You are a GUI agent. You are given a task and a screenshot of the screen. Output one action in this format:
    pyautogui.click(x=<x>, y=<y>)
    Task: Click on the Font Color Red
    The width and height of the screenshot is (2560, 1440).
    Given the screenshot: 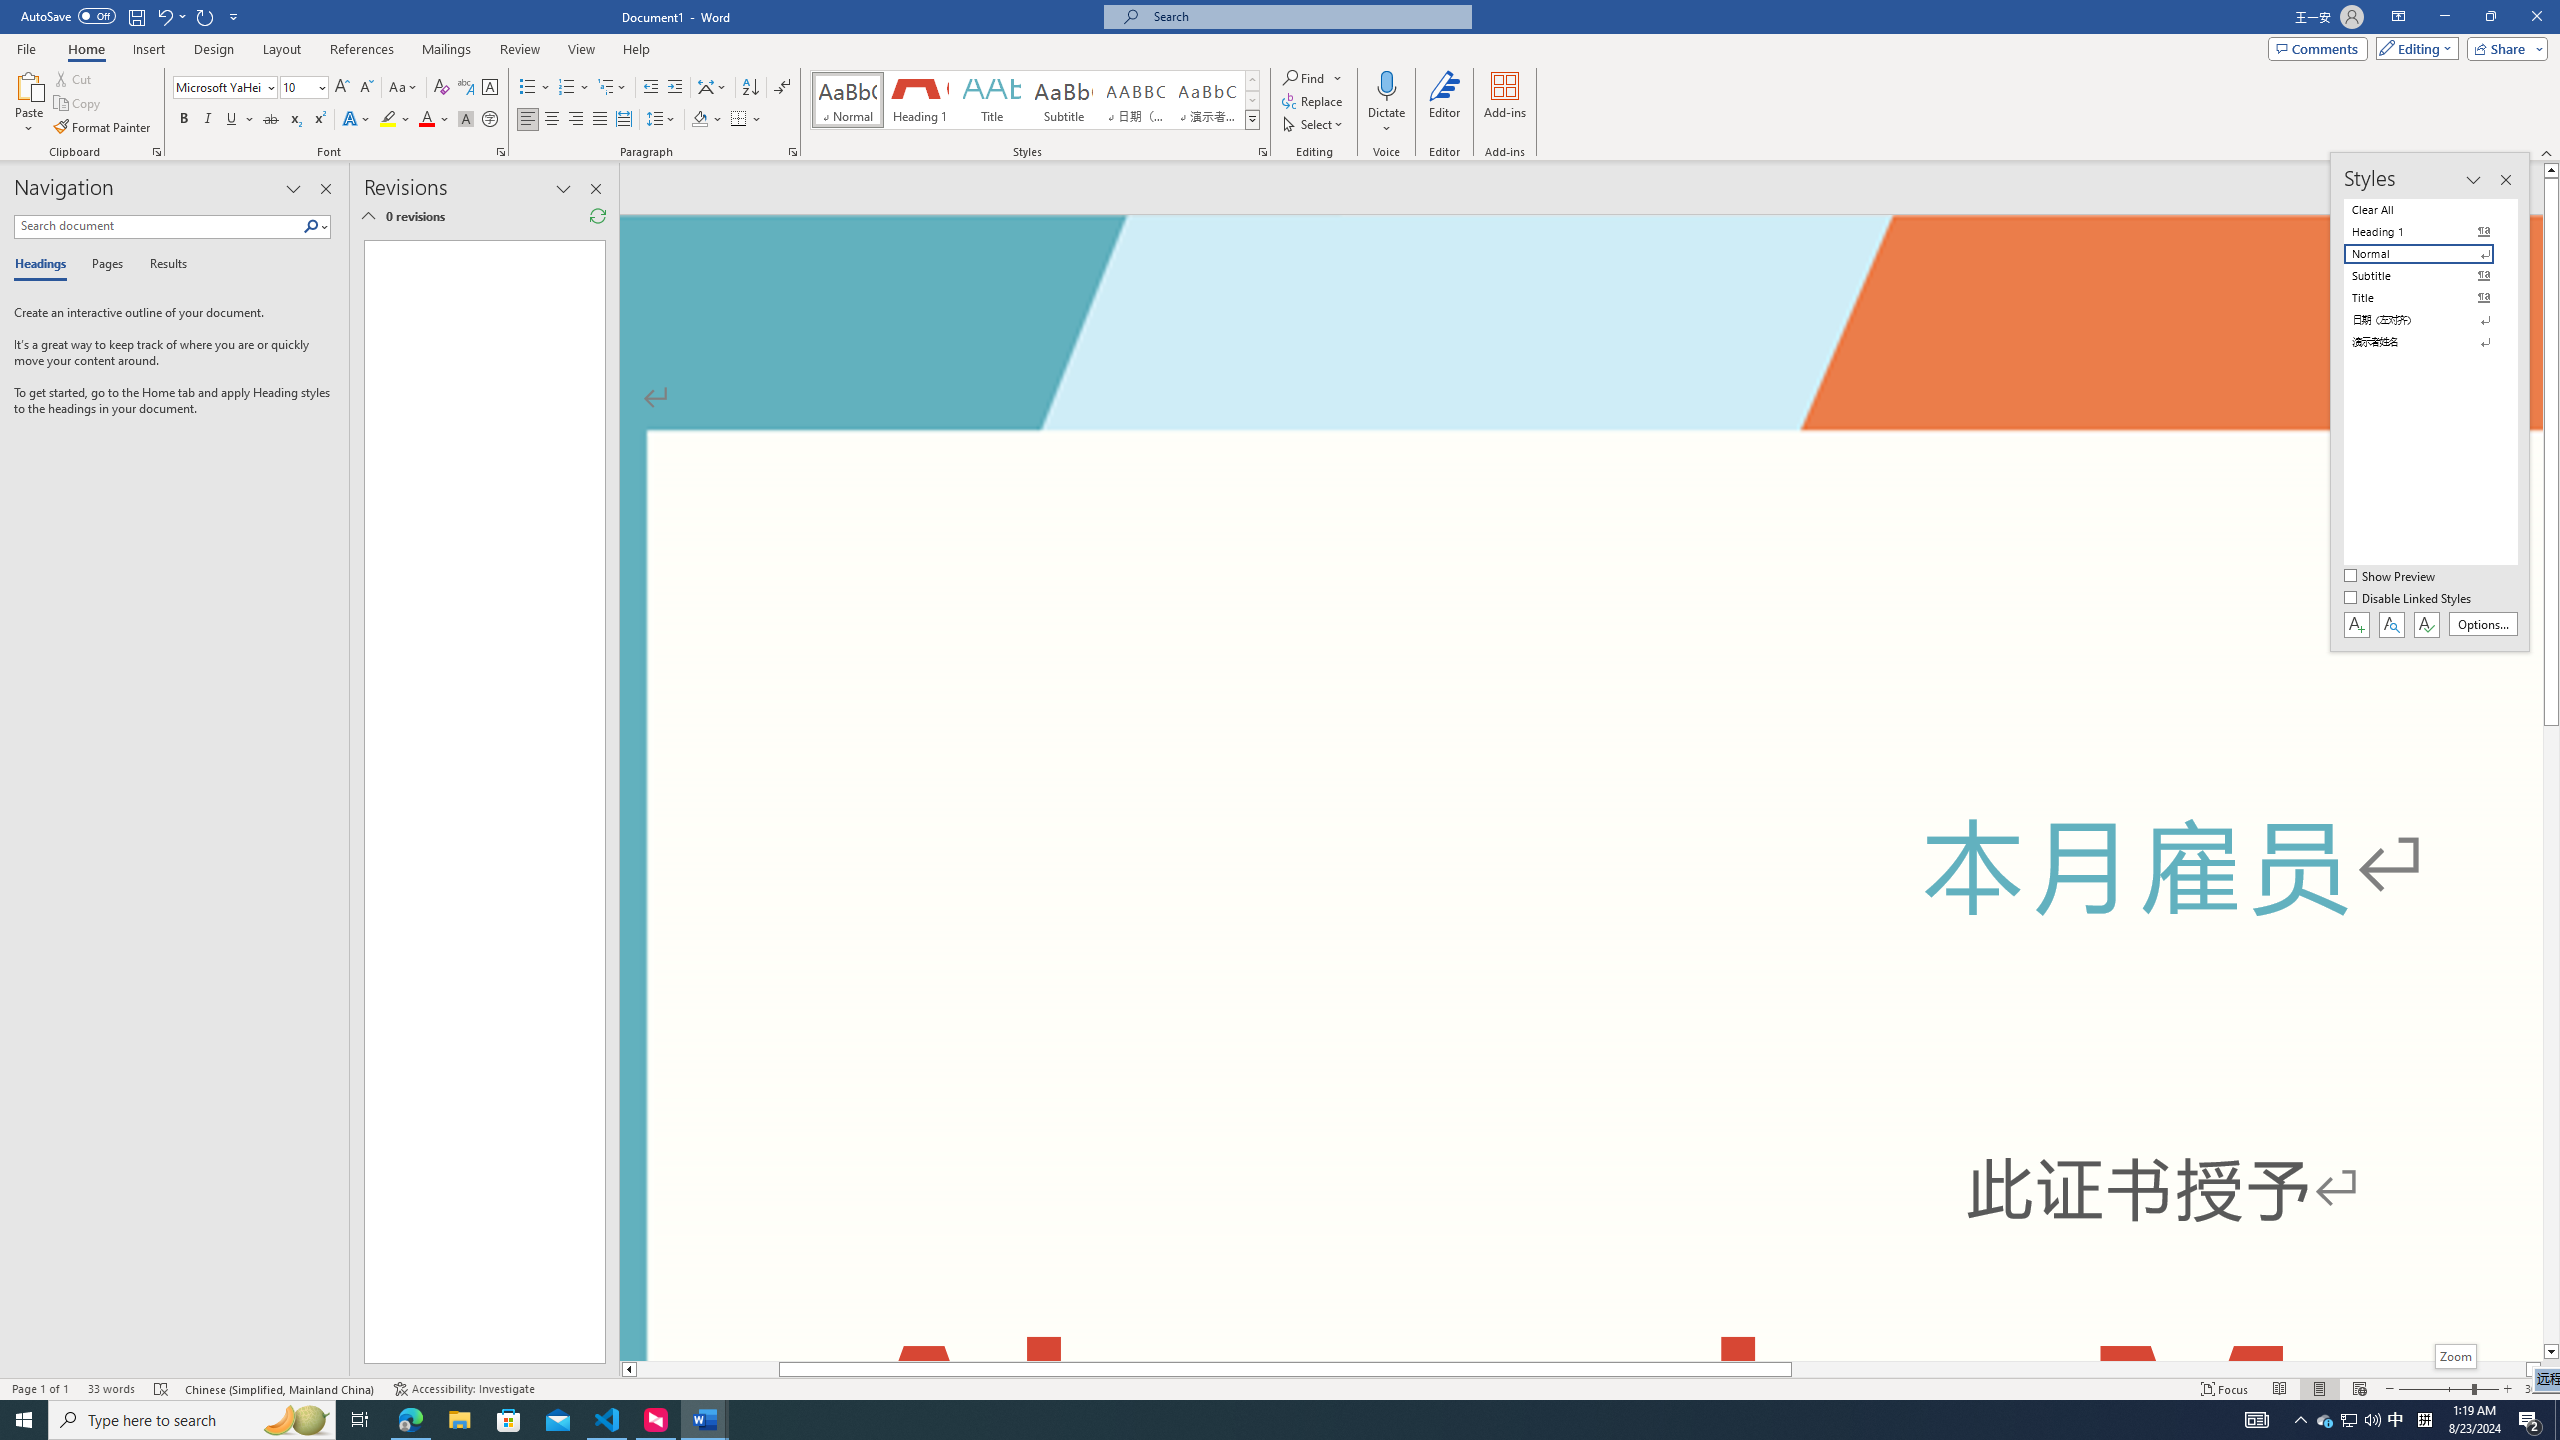 What is the action you would take?
    pyautogui.click(x=426, y=120)
    